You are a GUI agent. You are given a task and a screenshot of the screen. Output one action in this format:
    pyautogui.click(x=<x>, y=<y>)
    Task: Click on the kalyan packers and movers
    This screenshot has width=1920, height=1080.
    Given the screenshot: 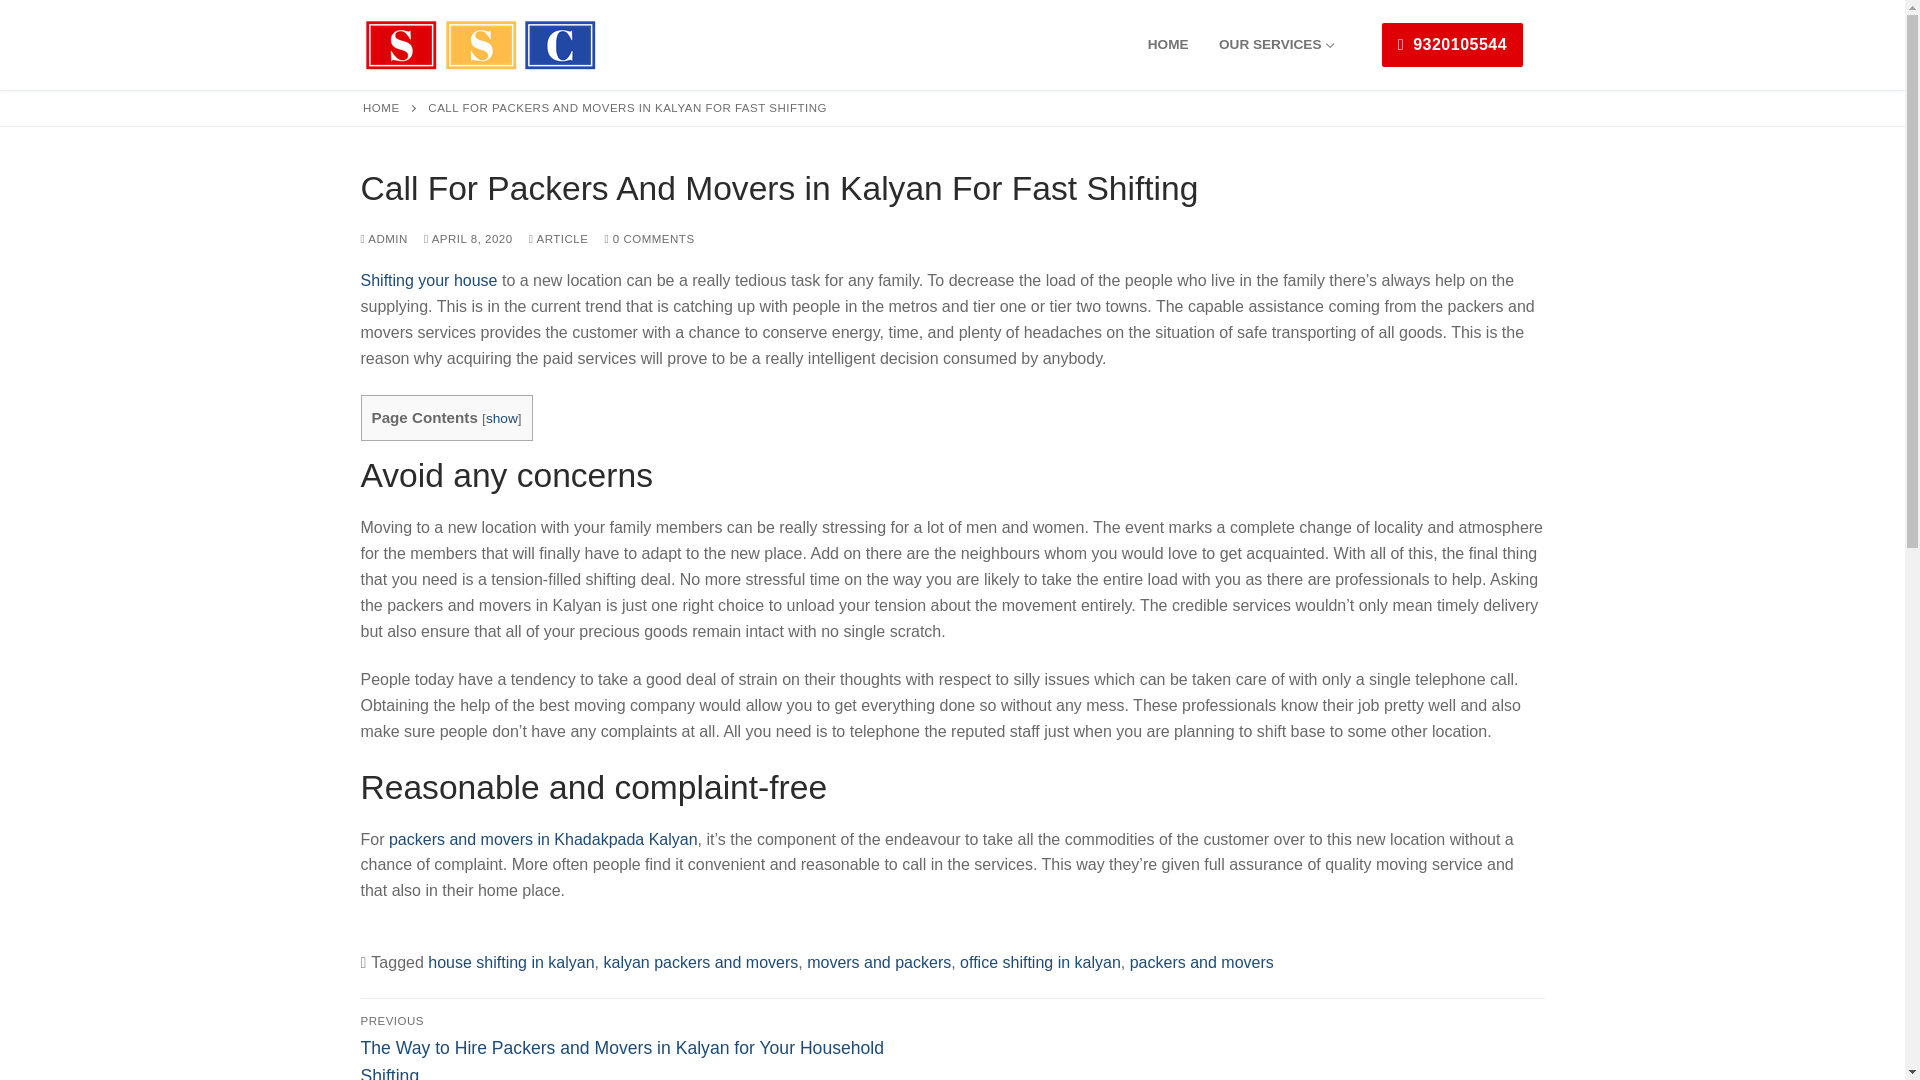 What is the action you would take?
    pyautogui.click(x=701, y=962)
    